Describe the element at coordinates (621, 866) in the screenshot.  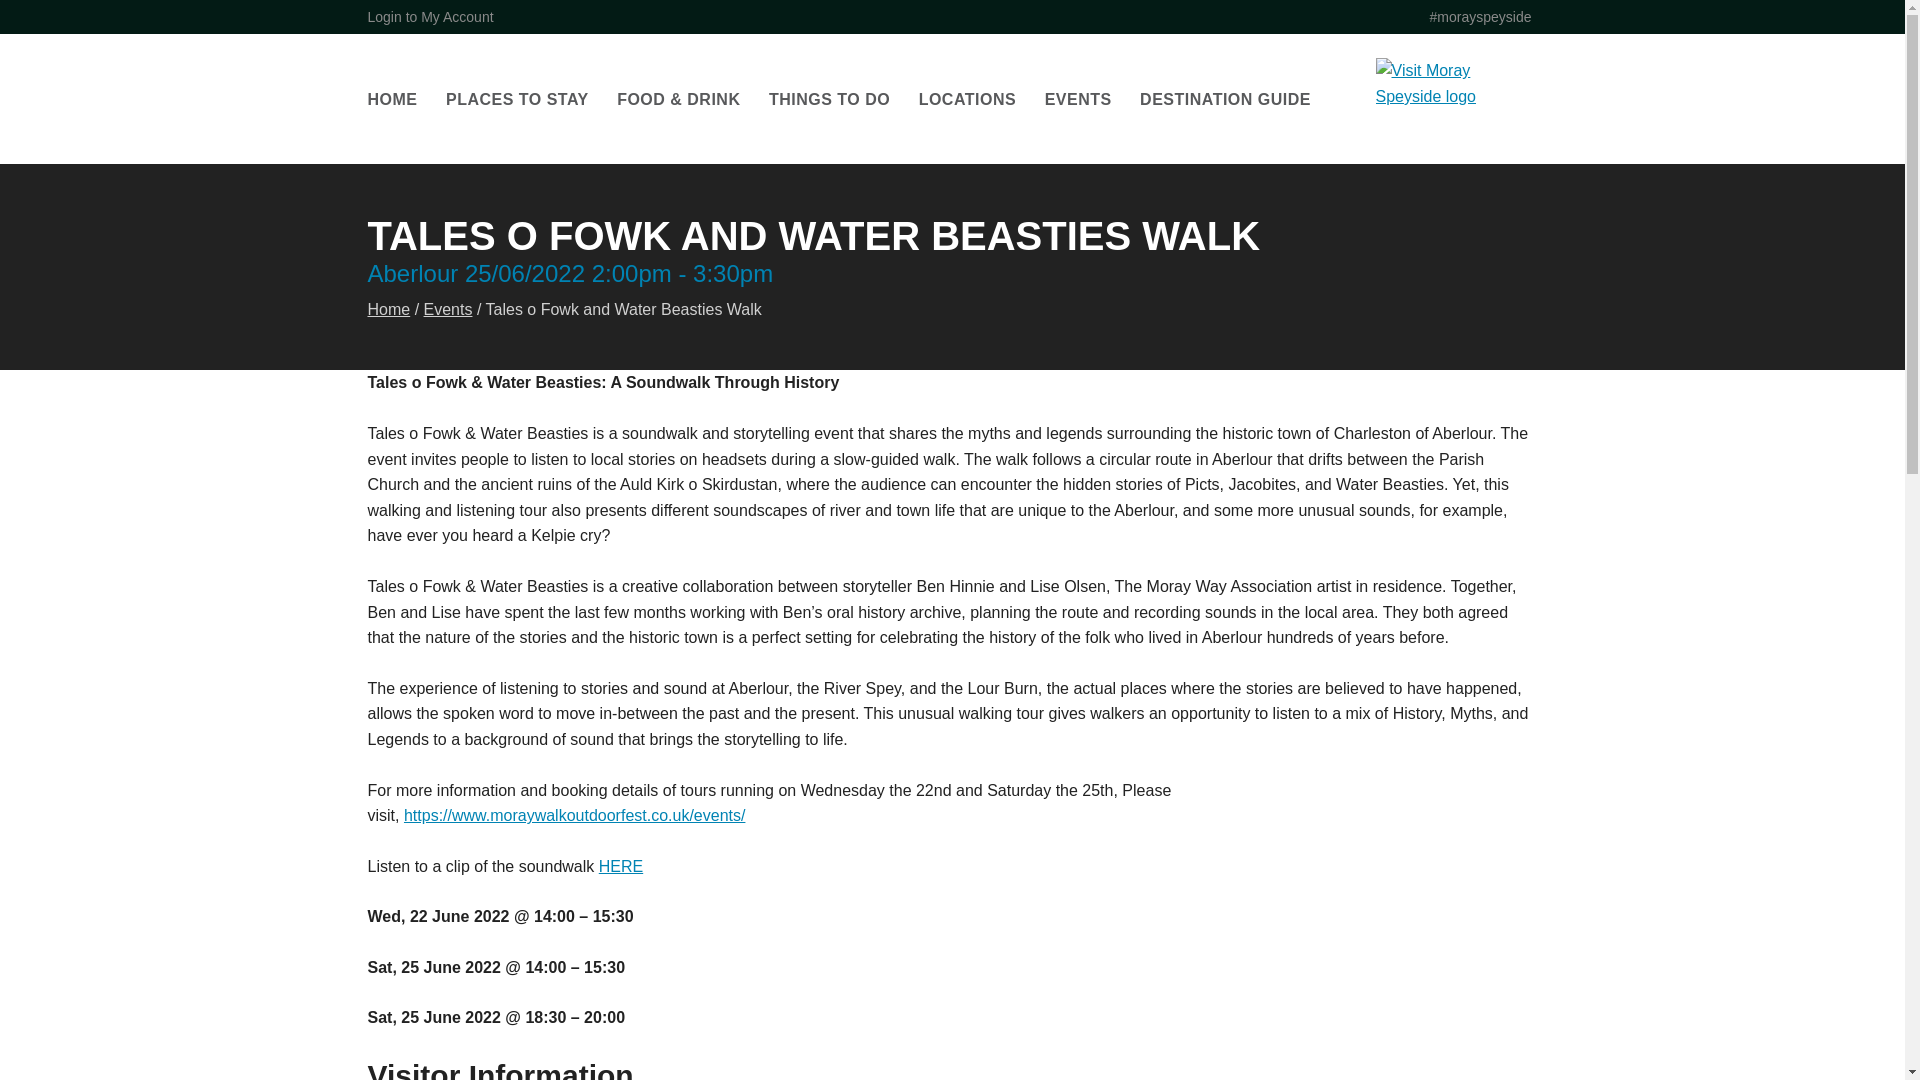
I see `HERE` at that location.